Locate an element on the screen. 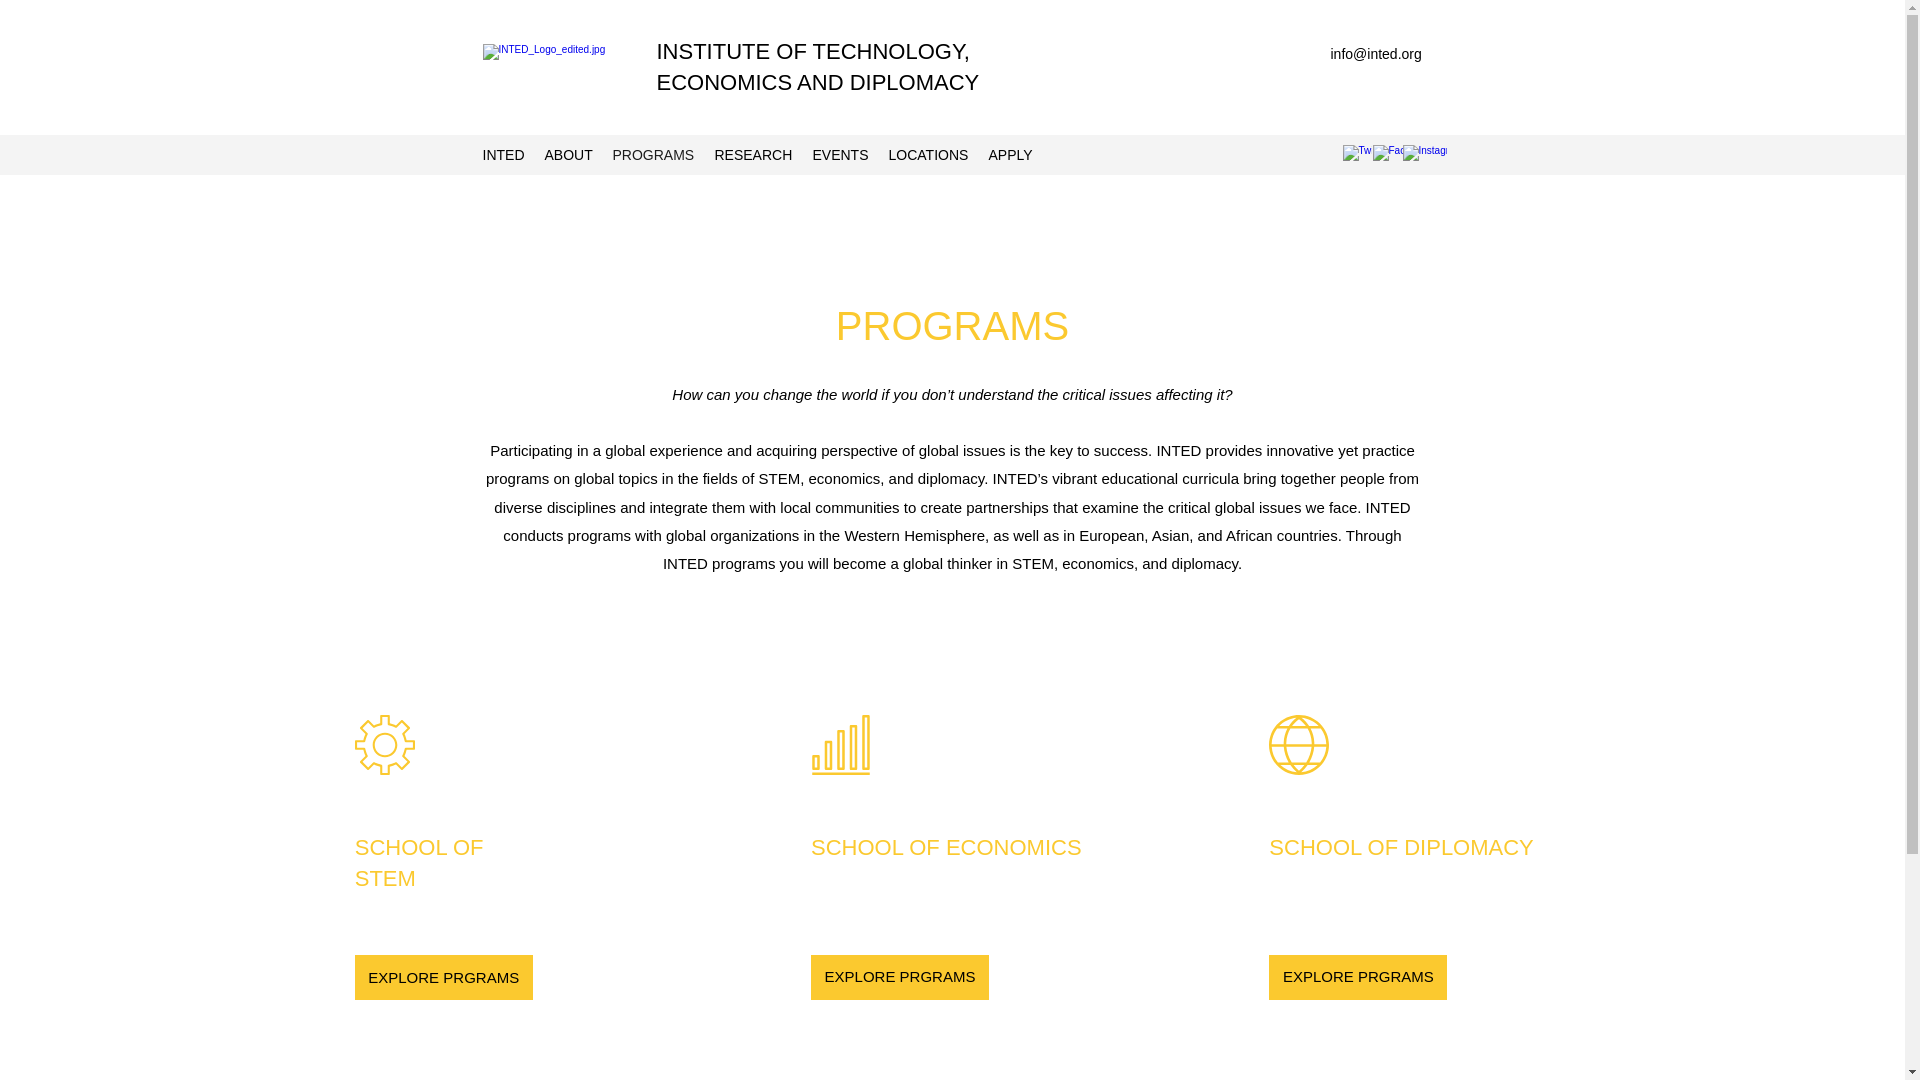 Image resolution: width=1920 pixels, height=1080 pixels. INTED is located at coordinates (502, 154).